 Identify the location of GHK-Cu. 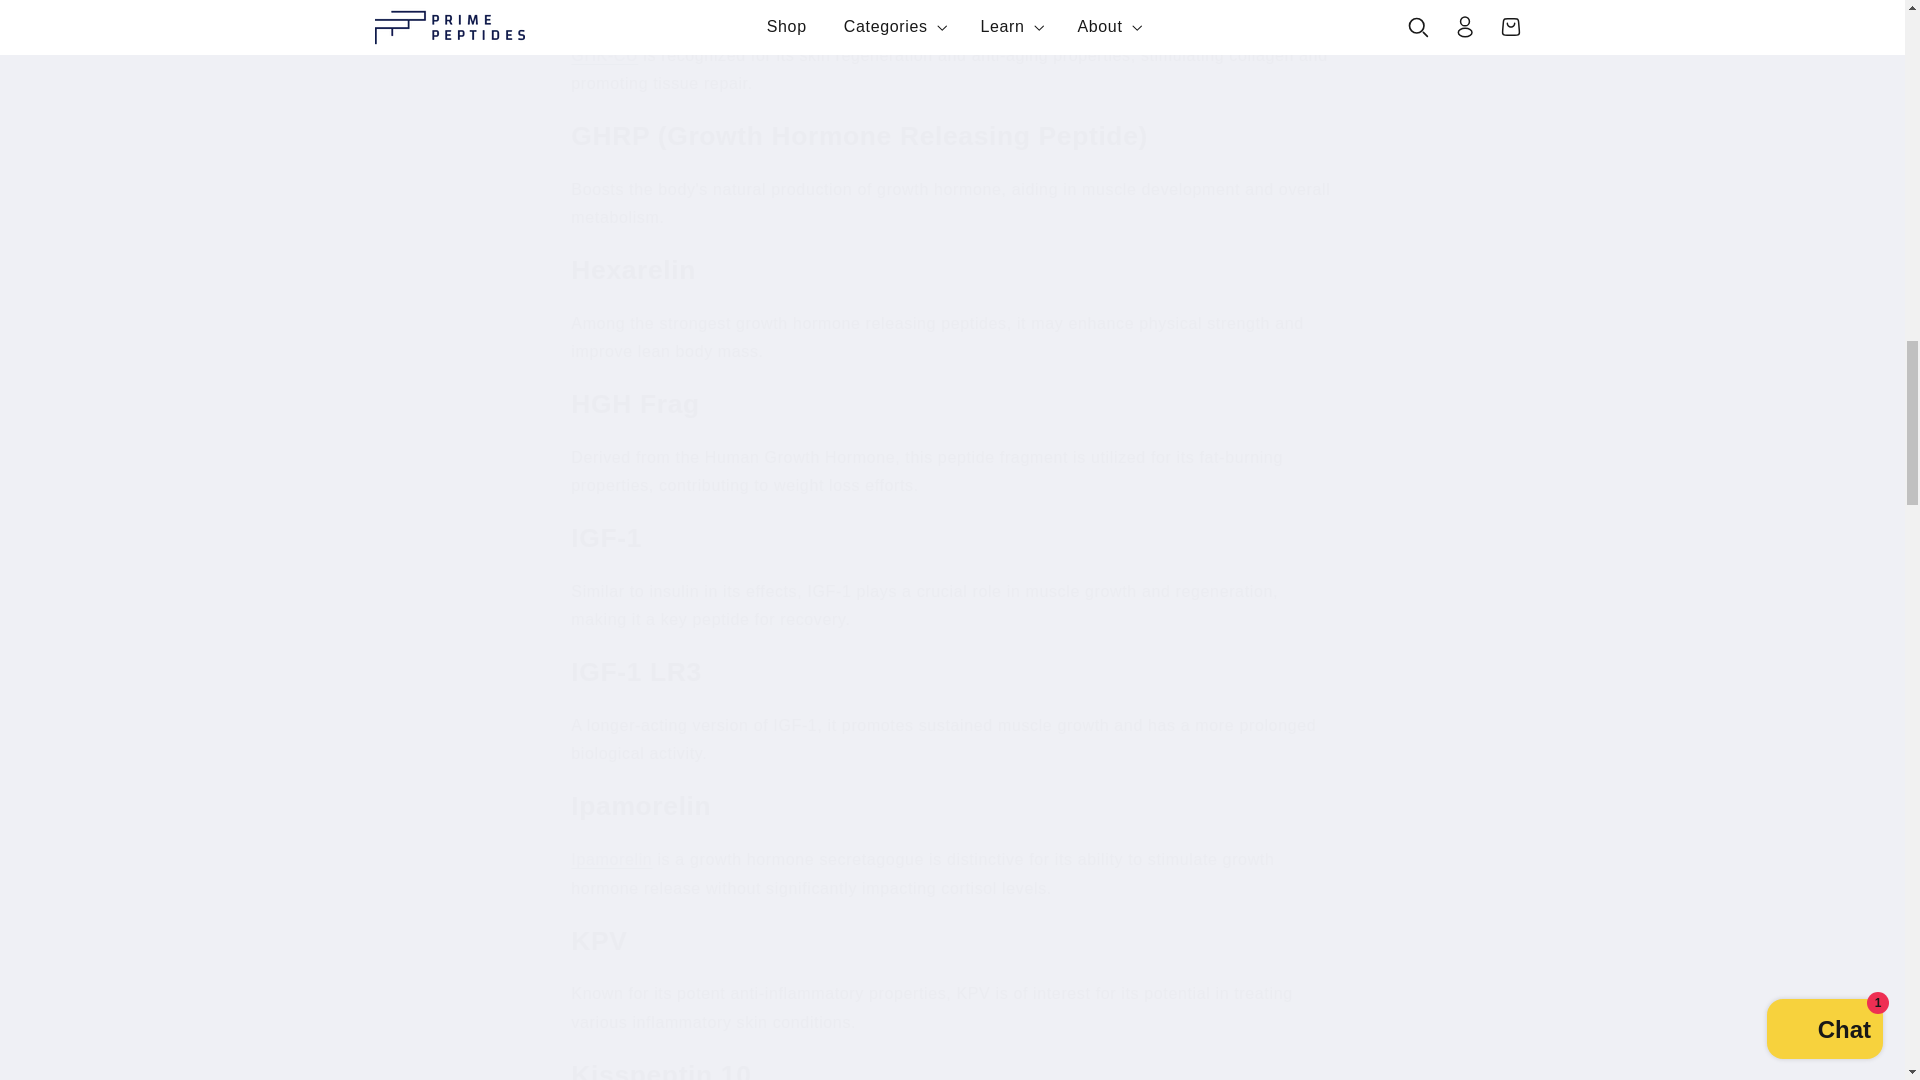
(604, 54).